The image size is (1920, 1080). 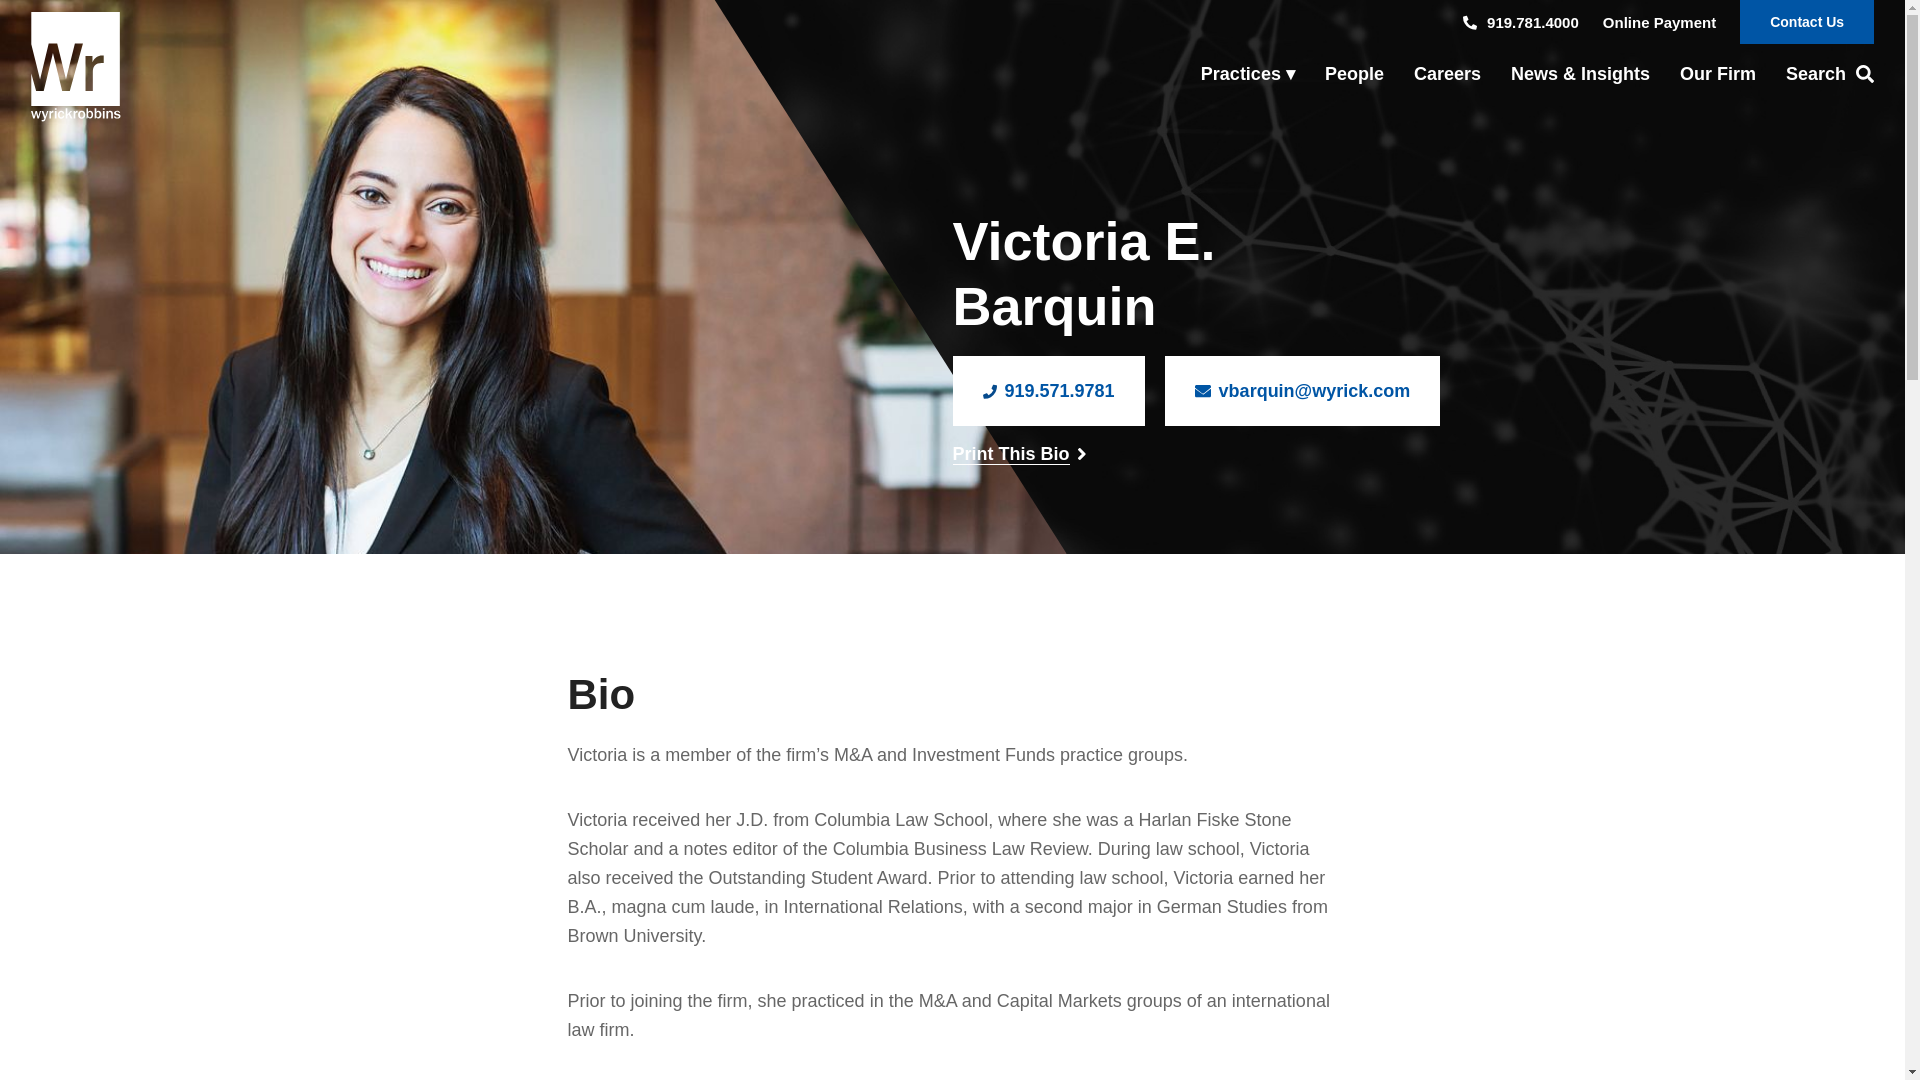 I want to click on Print This Bio, so click(x=1010, y=454).